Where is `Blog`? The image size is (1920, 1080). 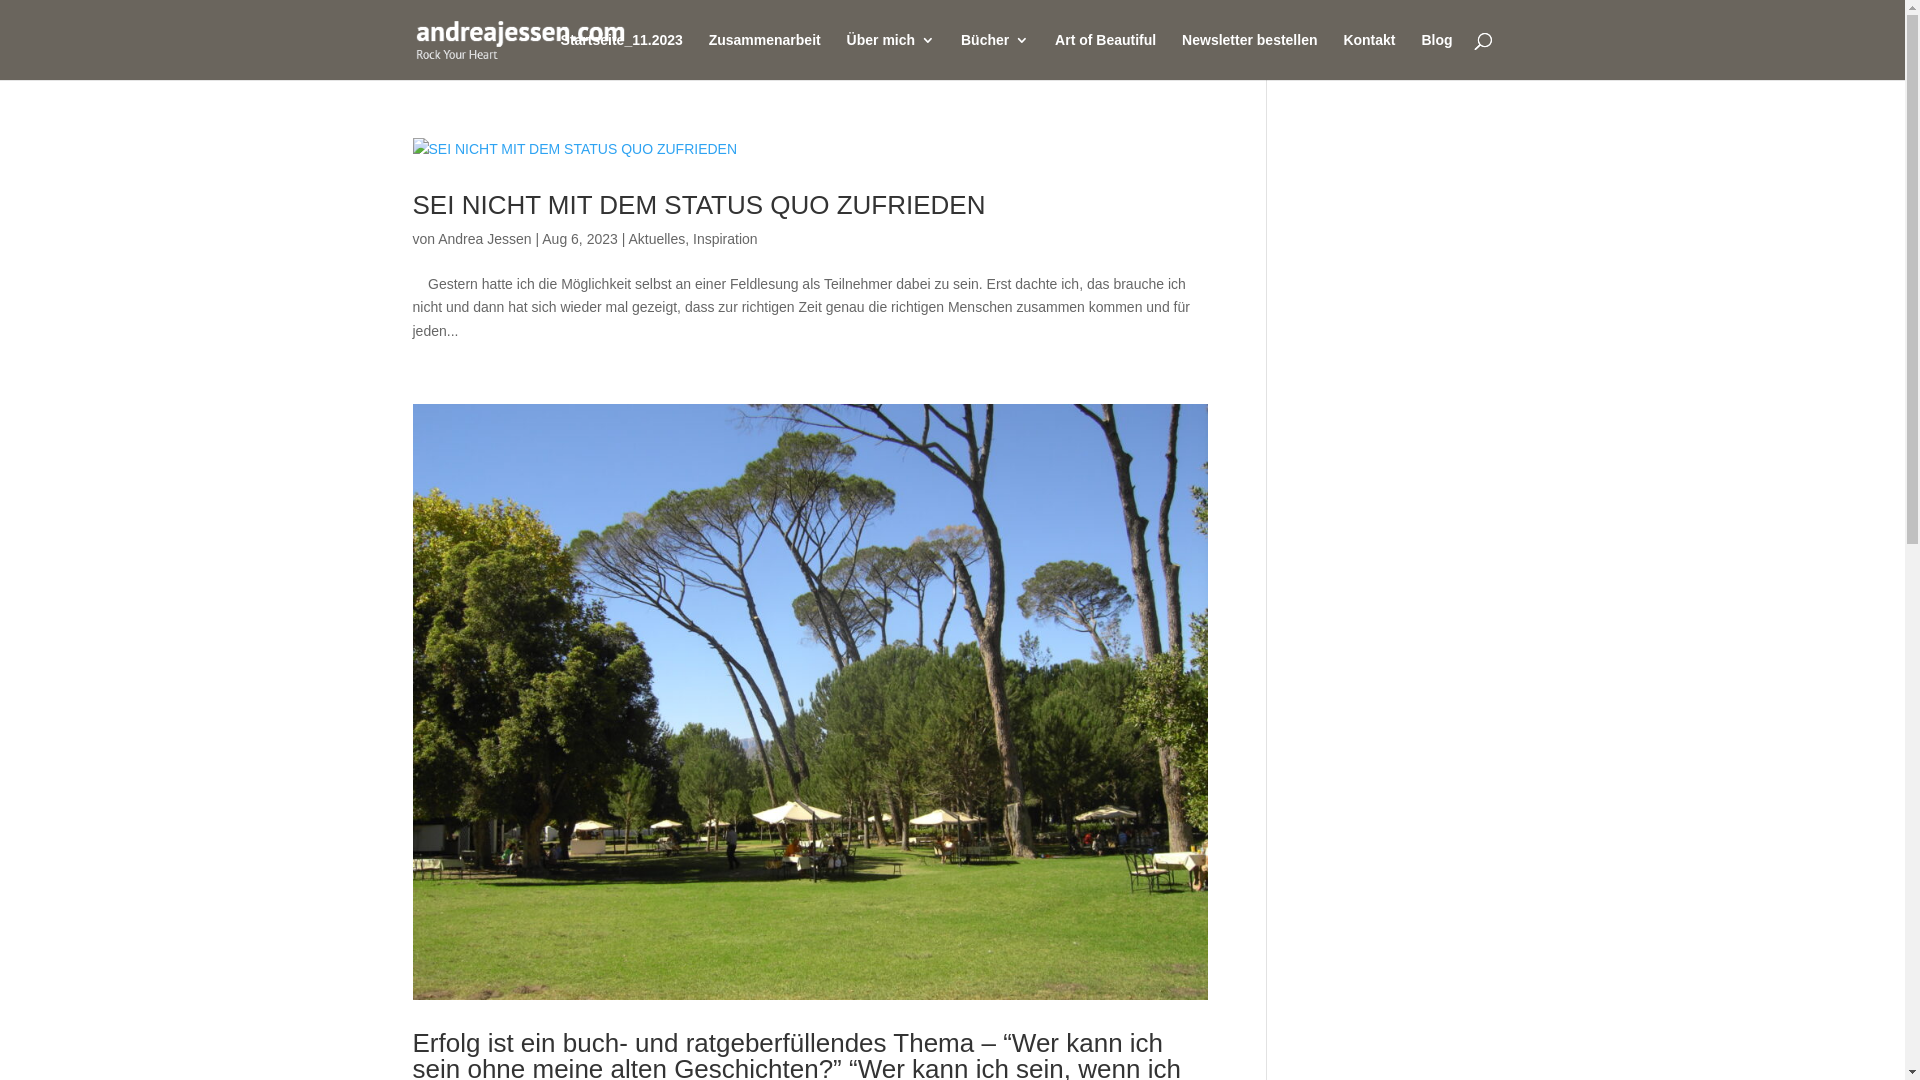
Blog is located at coordinates (1436, 56).